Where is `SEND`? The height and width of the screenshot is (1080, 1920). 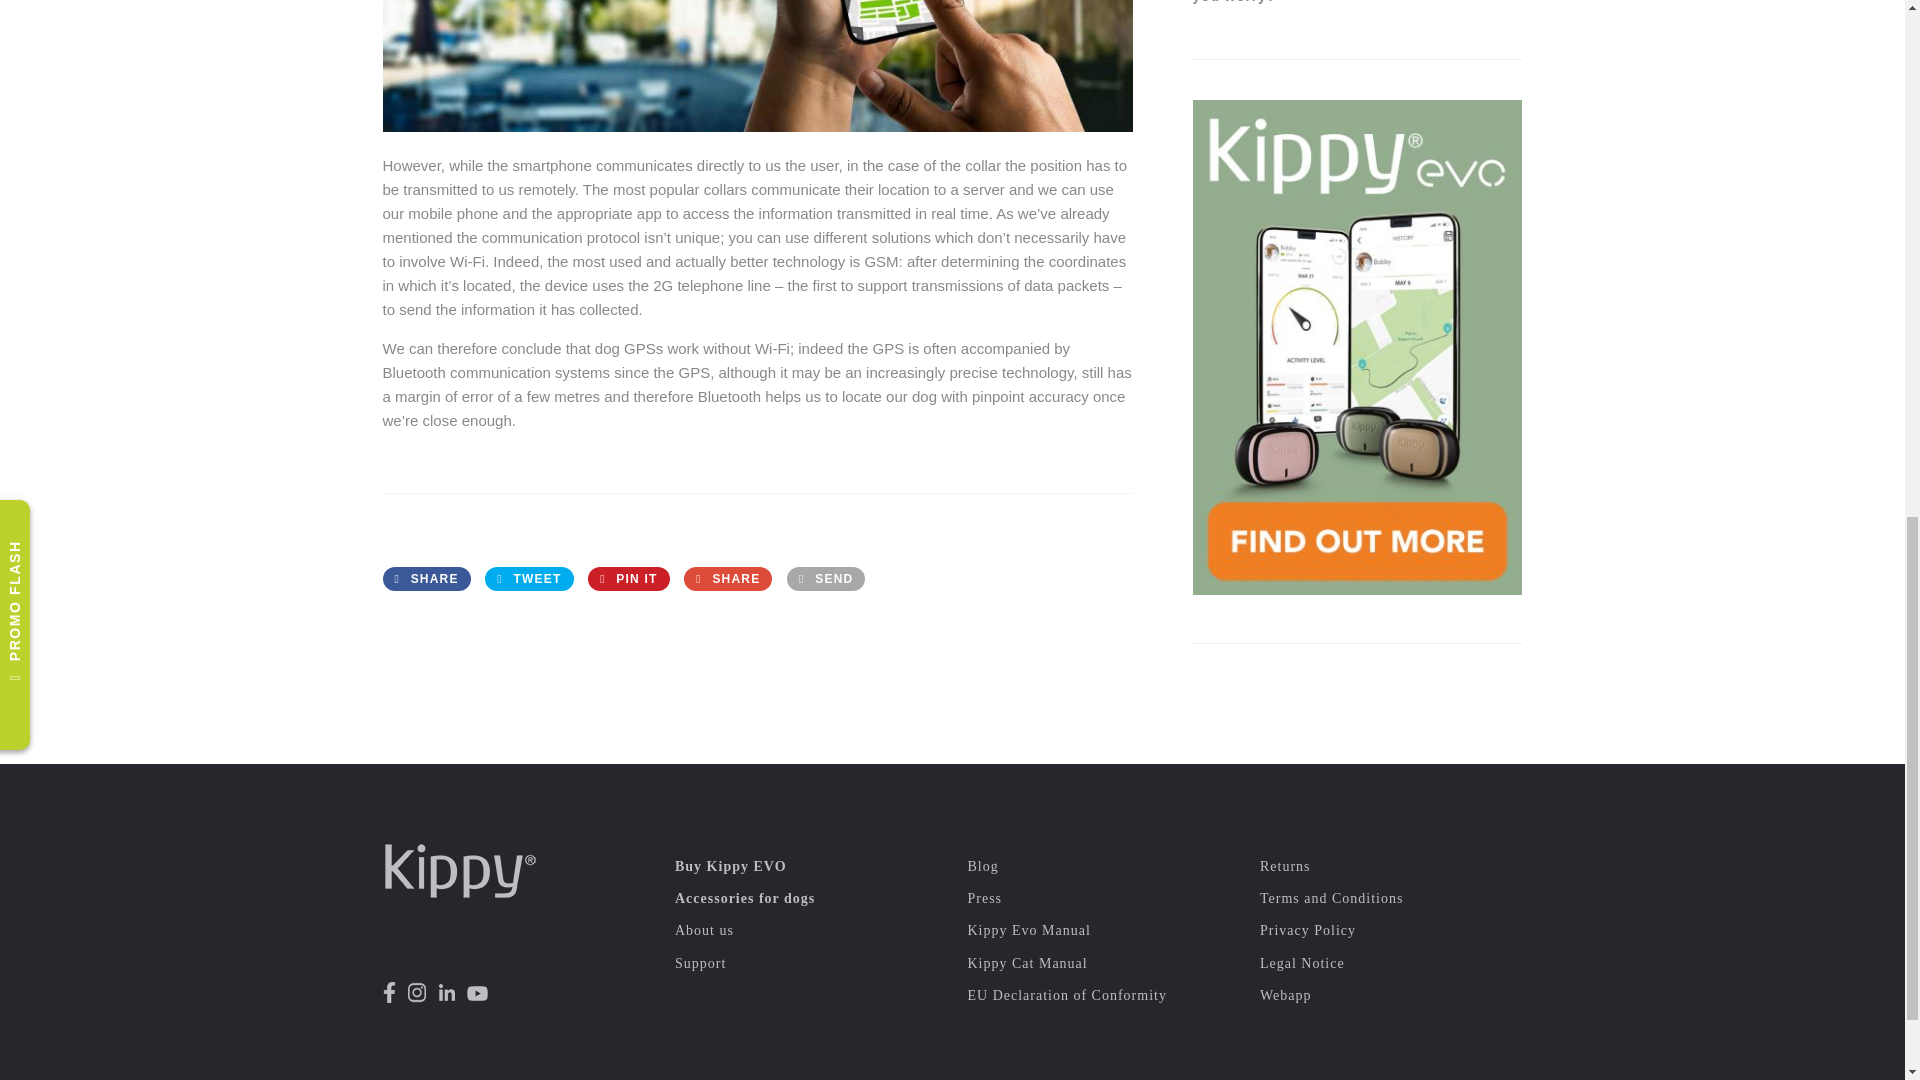 SEND is located at coordinates (826, 578).